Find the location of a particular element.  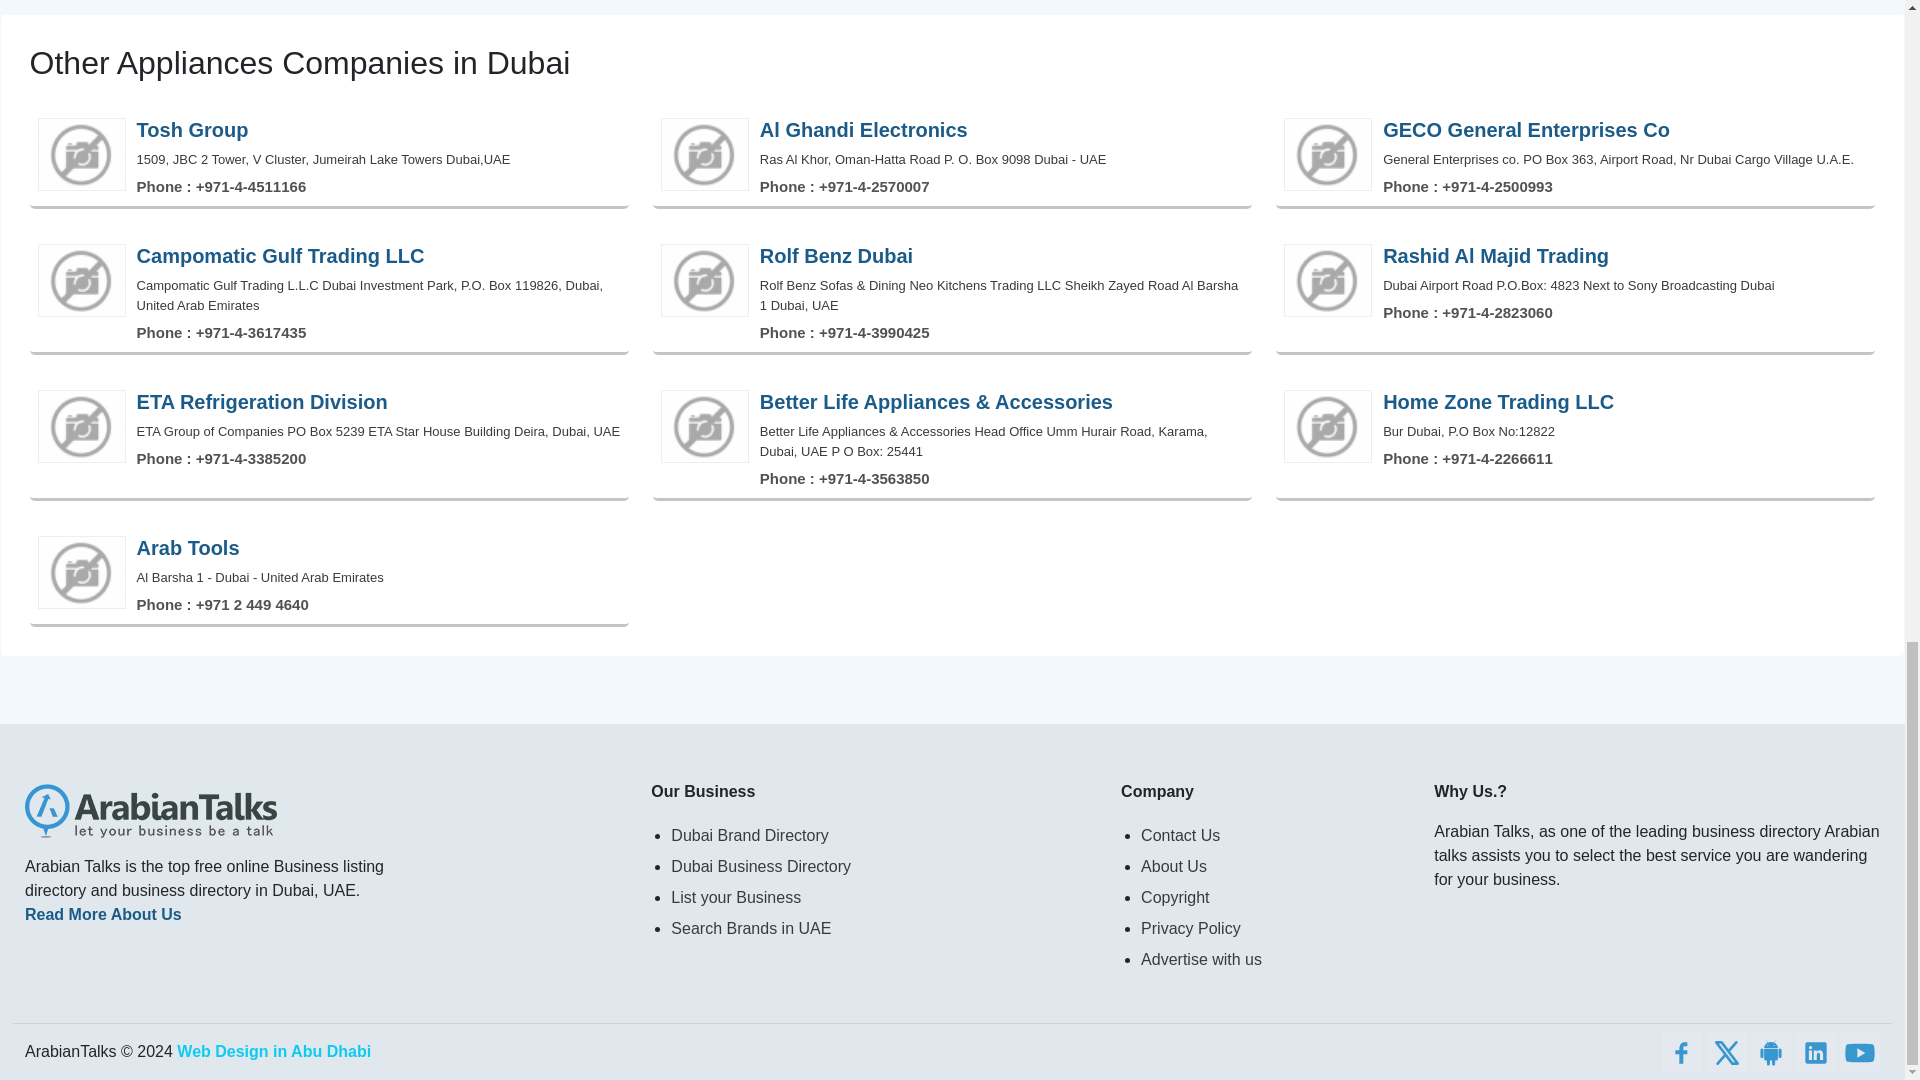

Search Brands in UAE is located at coordinates (883, 928).